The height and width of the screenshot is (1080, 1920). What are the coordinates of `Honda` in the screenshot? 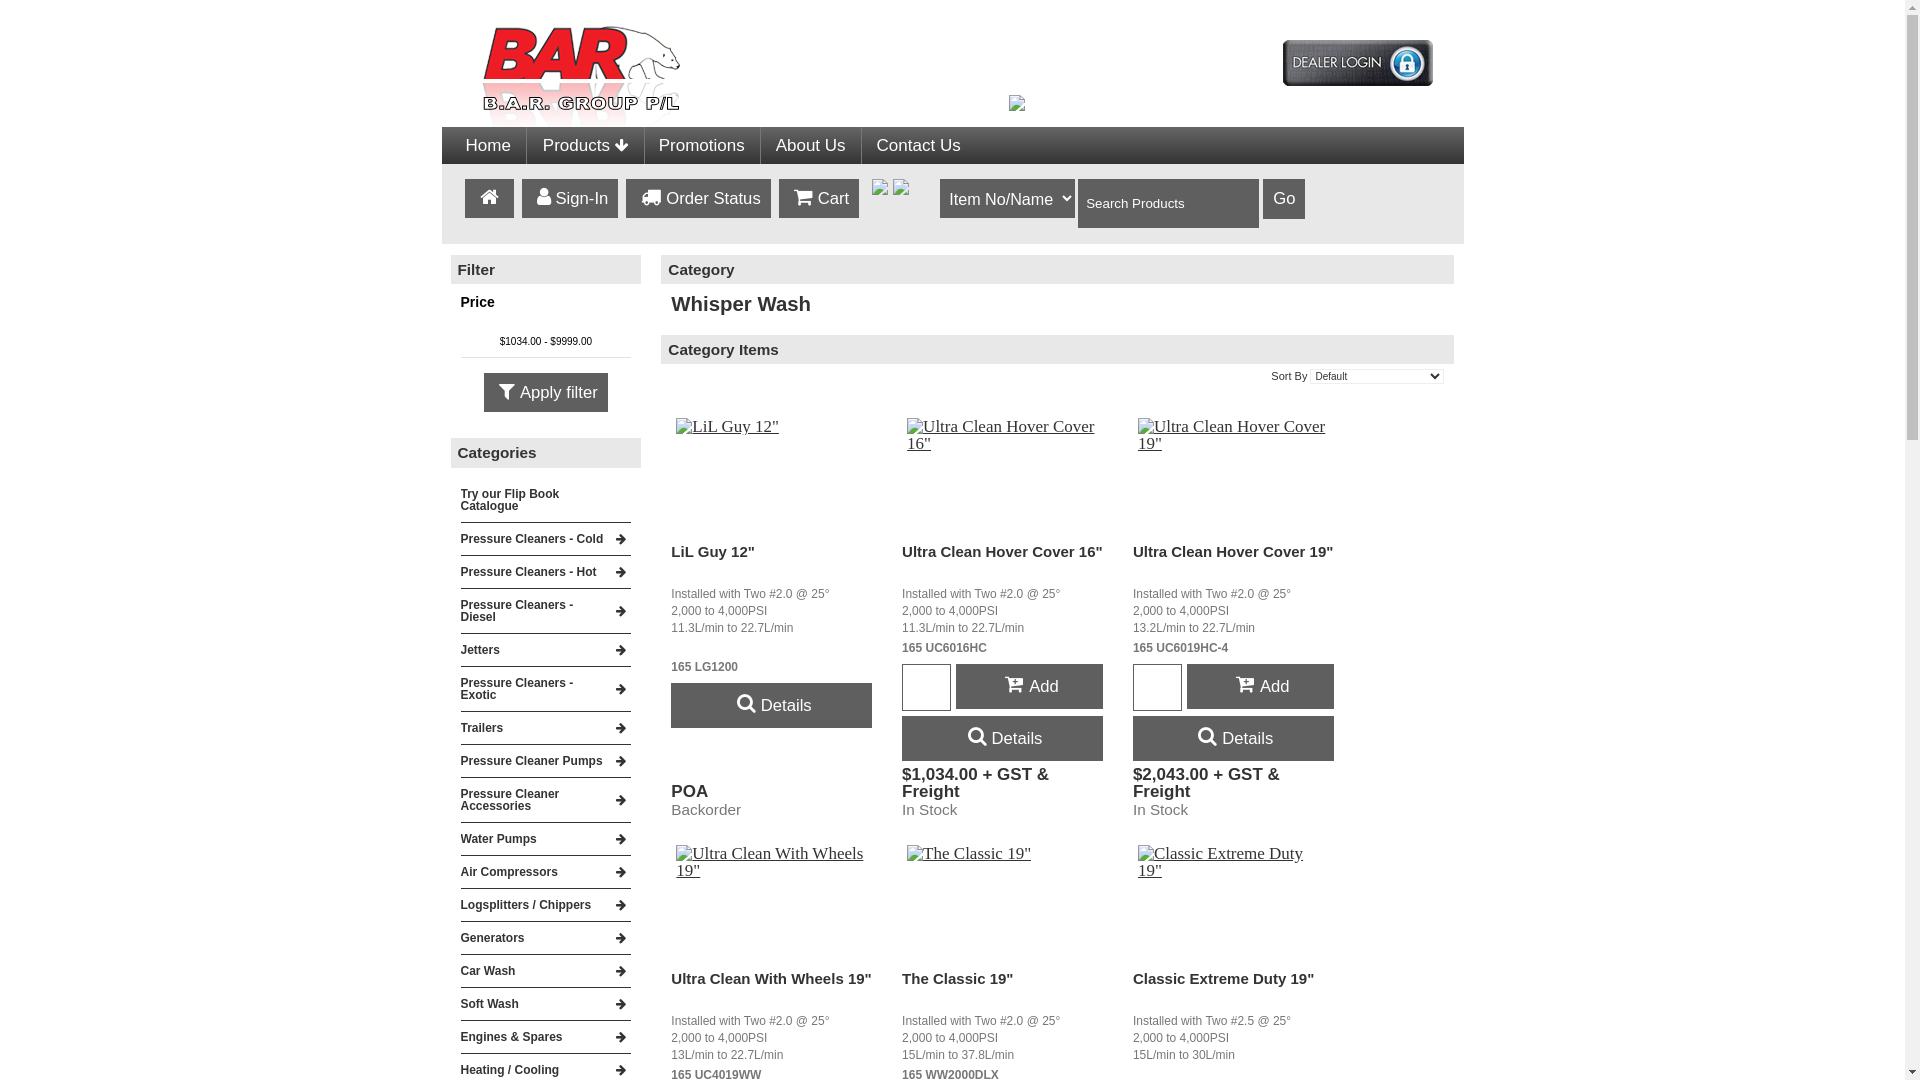 It's located at (795, 180).